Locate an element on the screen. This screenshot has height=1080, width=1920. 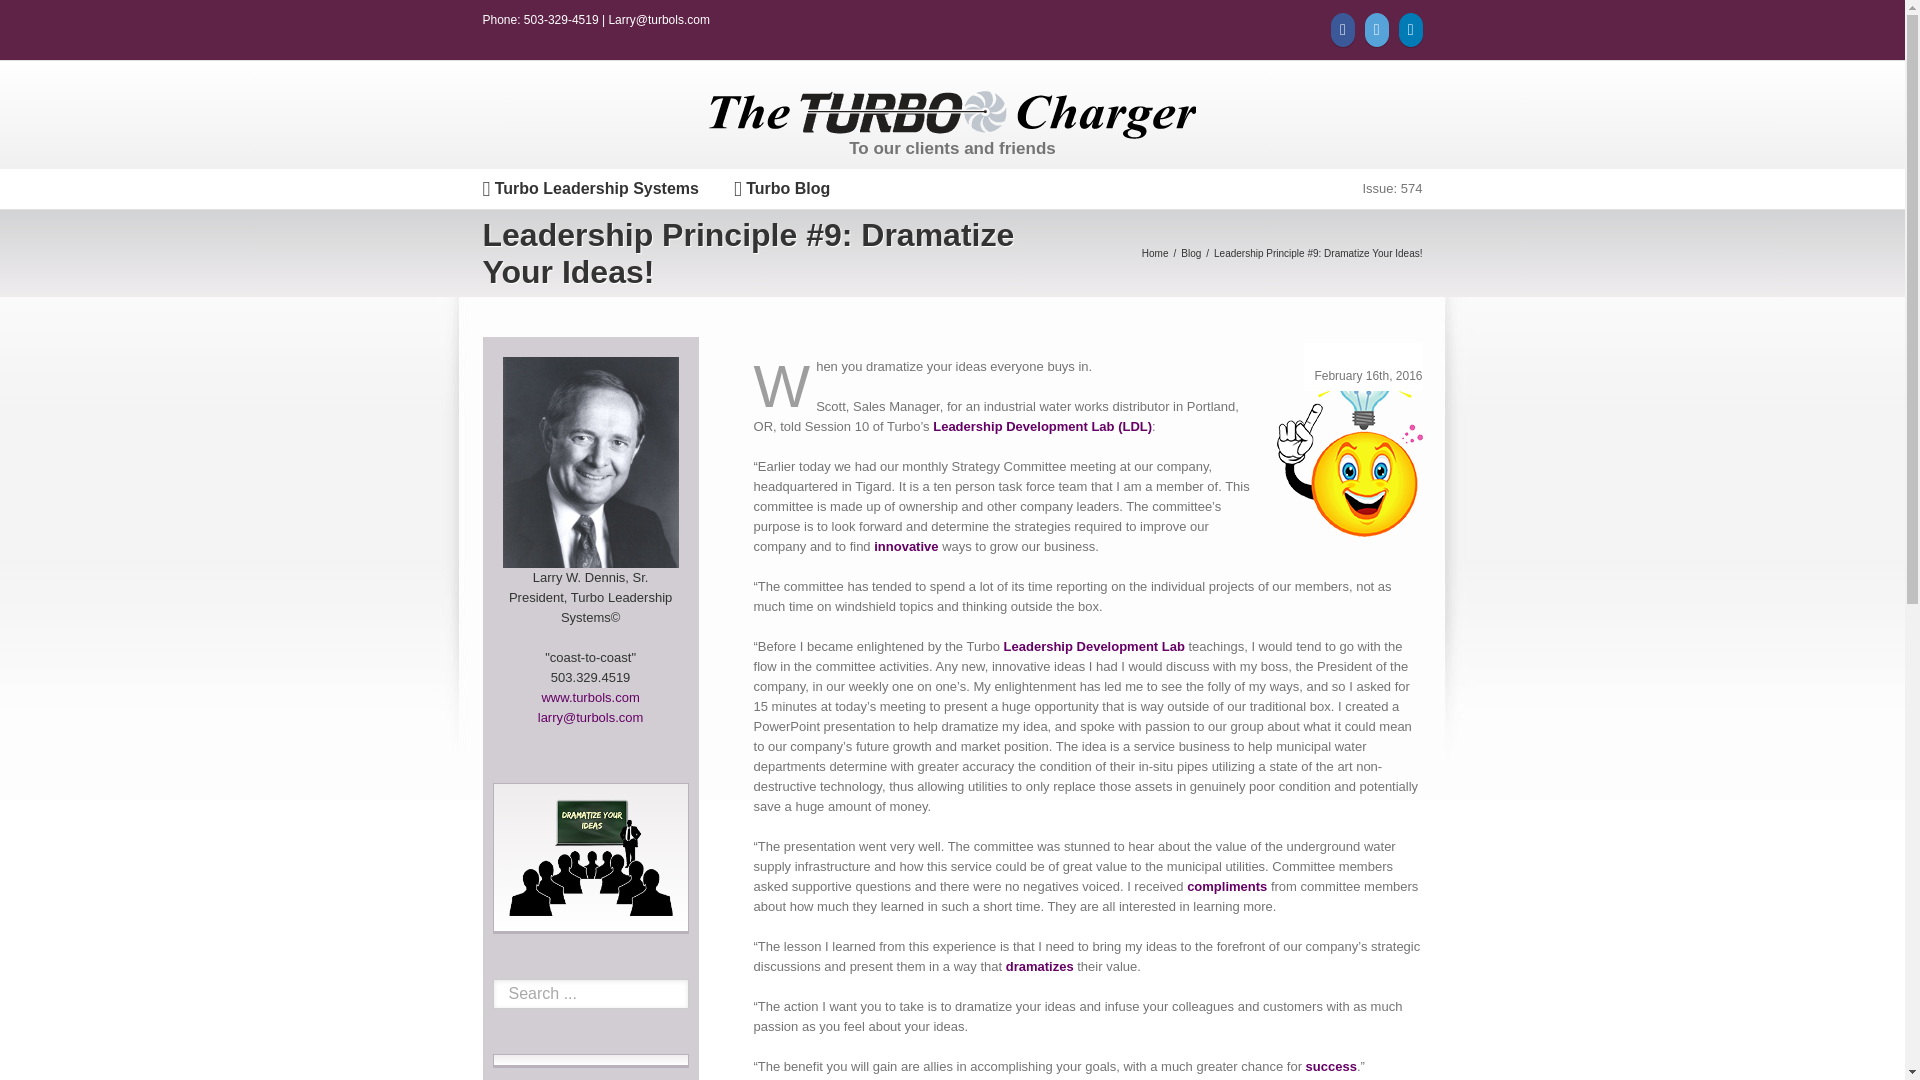
Home is located at coordinates (1158, 254).